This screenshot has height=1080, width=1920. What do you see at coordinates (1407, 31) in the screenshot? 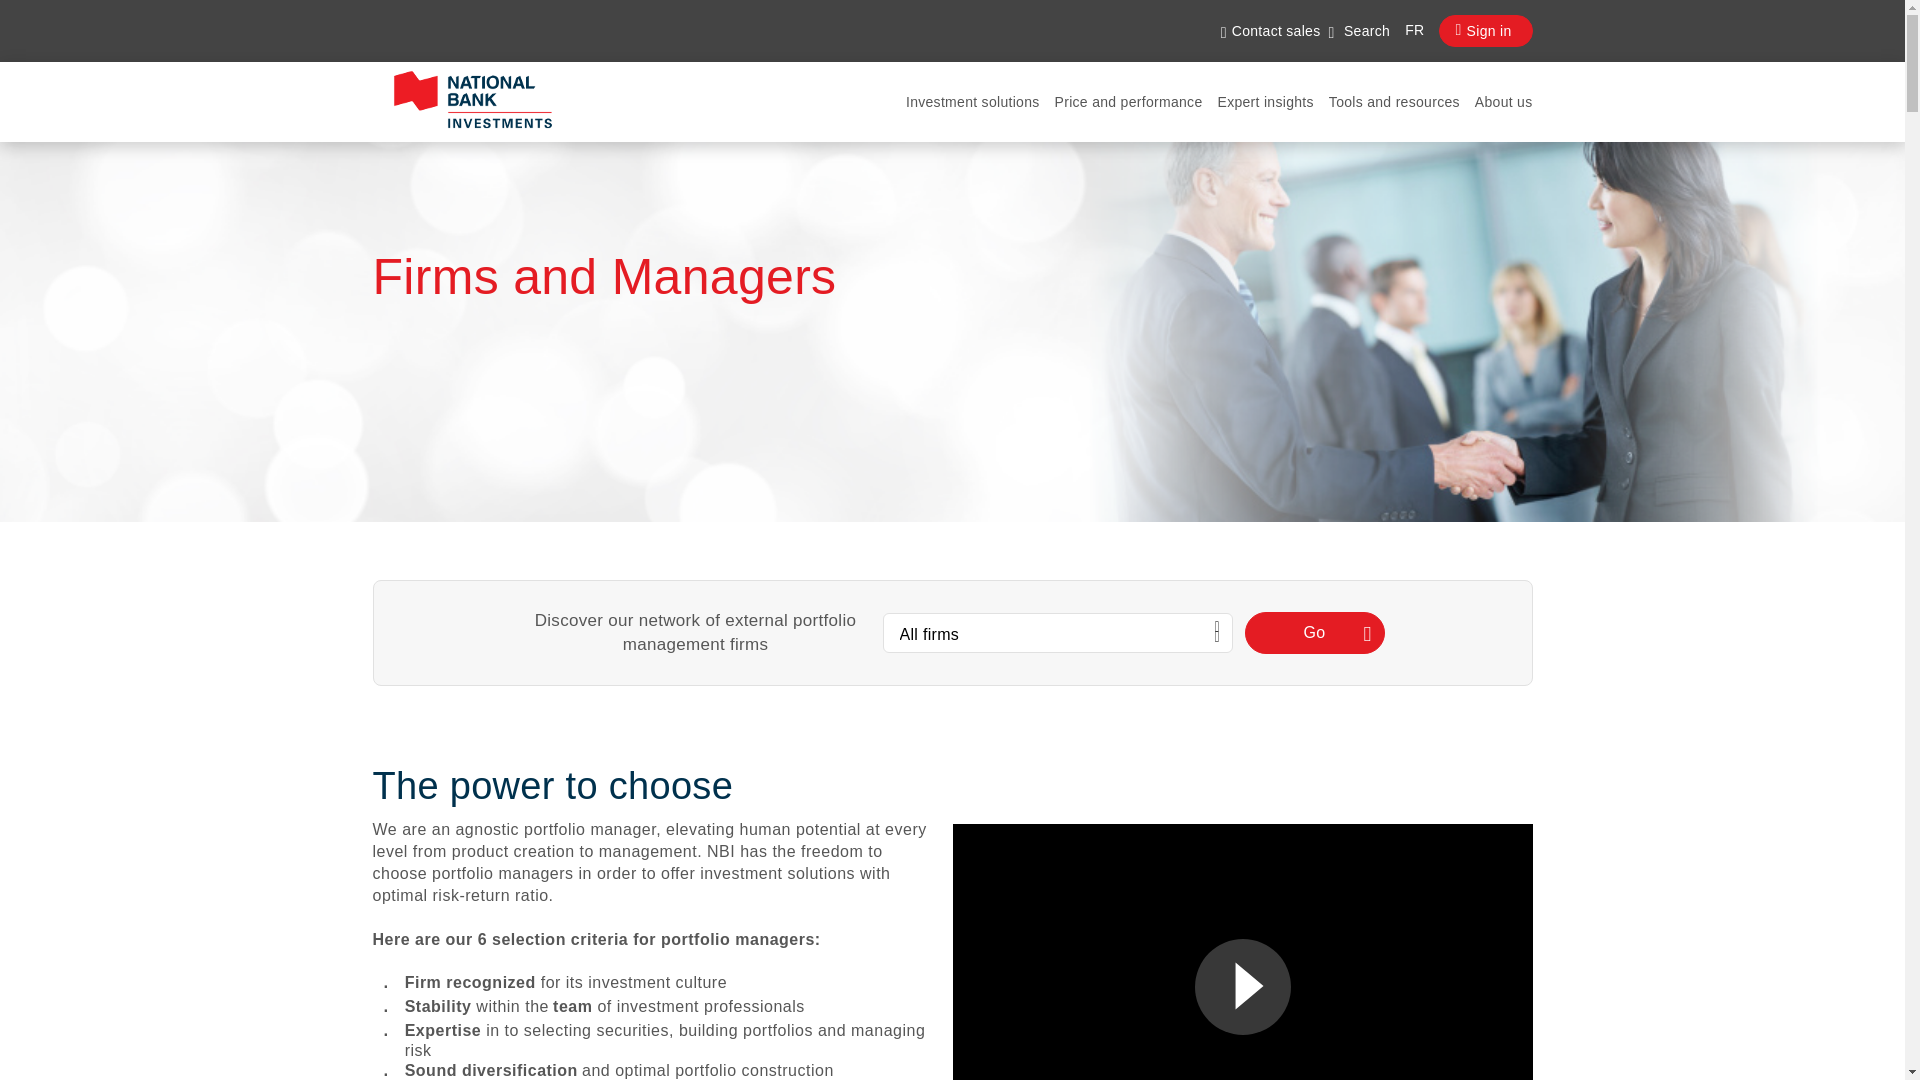
I see `FR` at bounding box center [1407, 31].